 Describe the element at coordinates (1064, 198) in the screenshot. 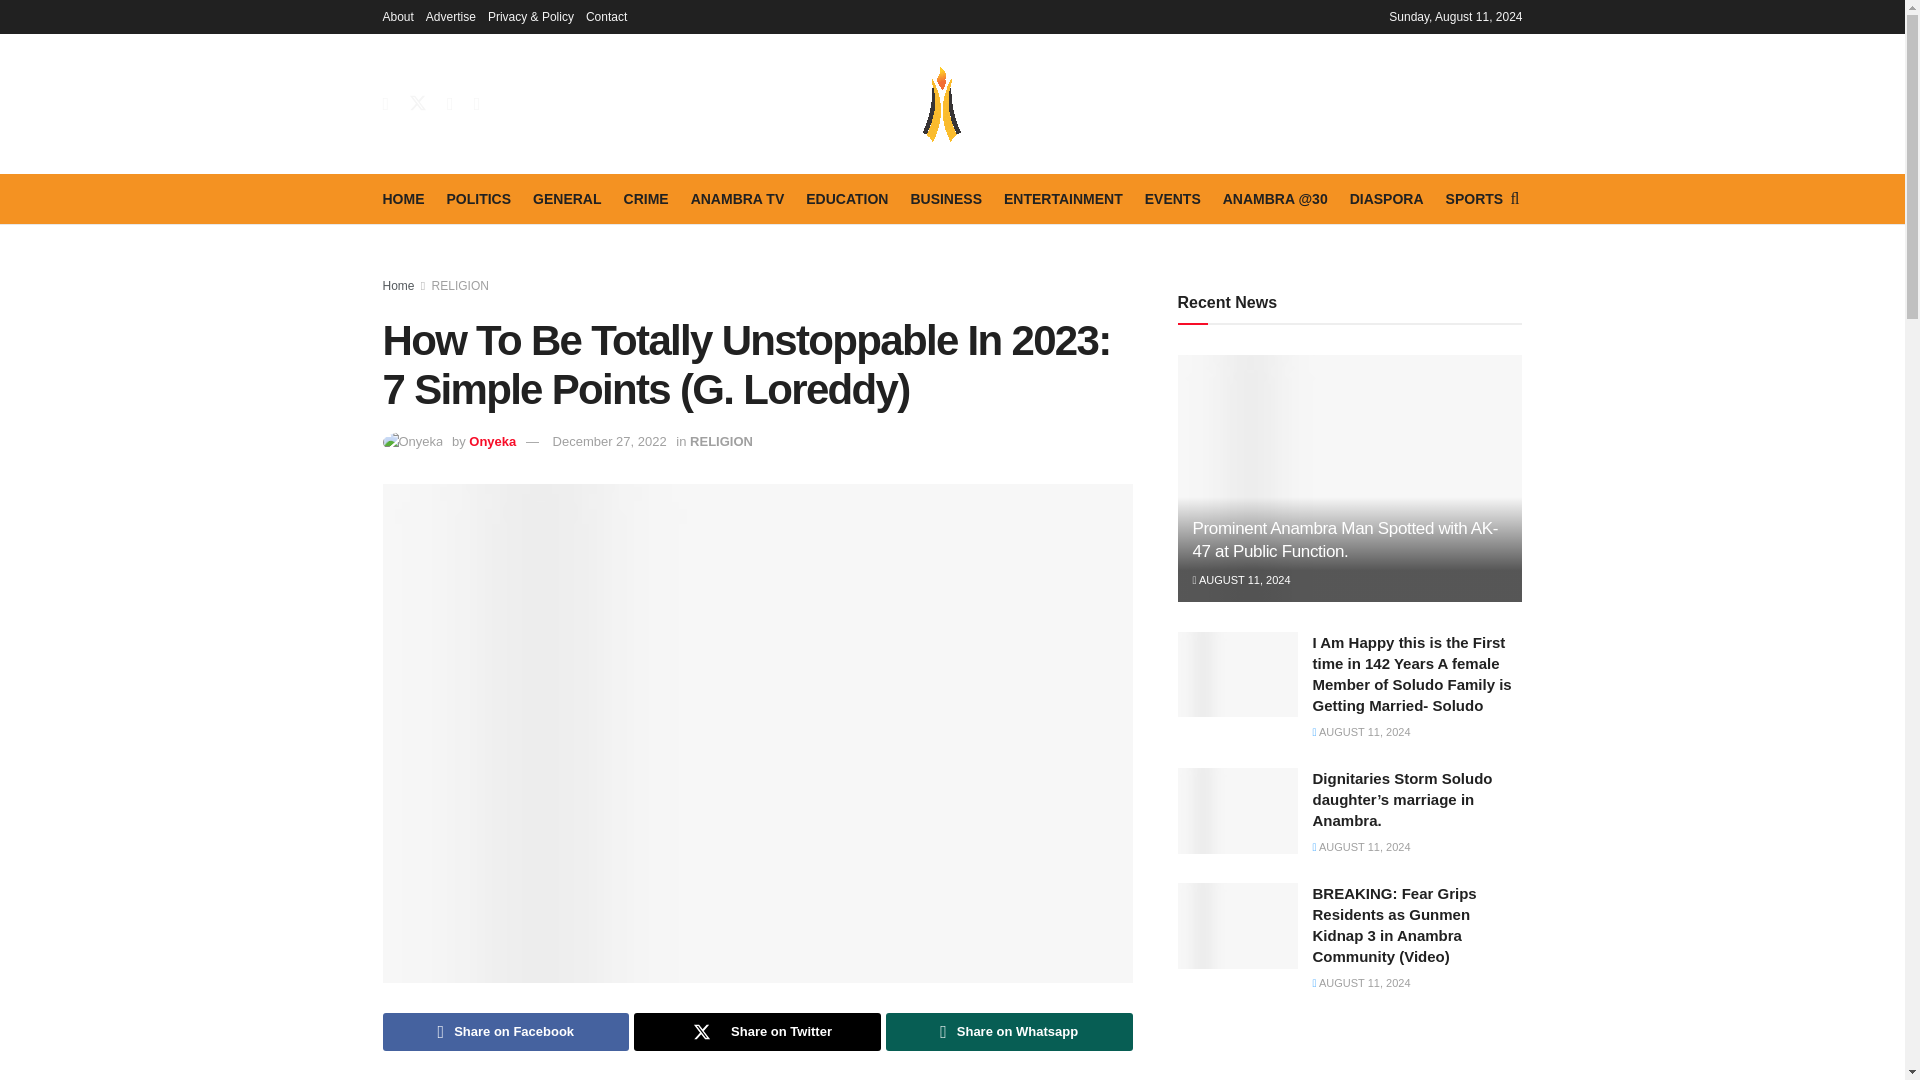

I see `ENTERTAINMENT` at that location.